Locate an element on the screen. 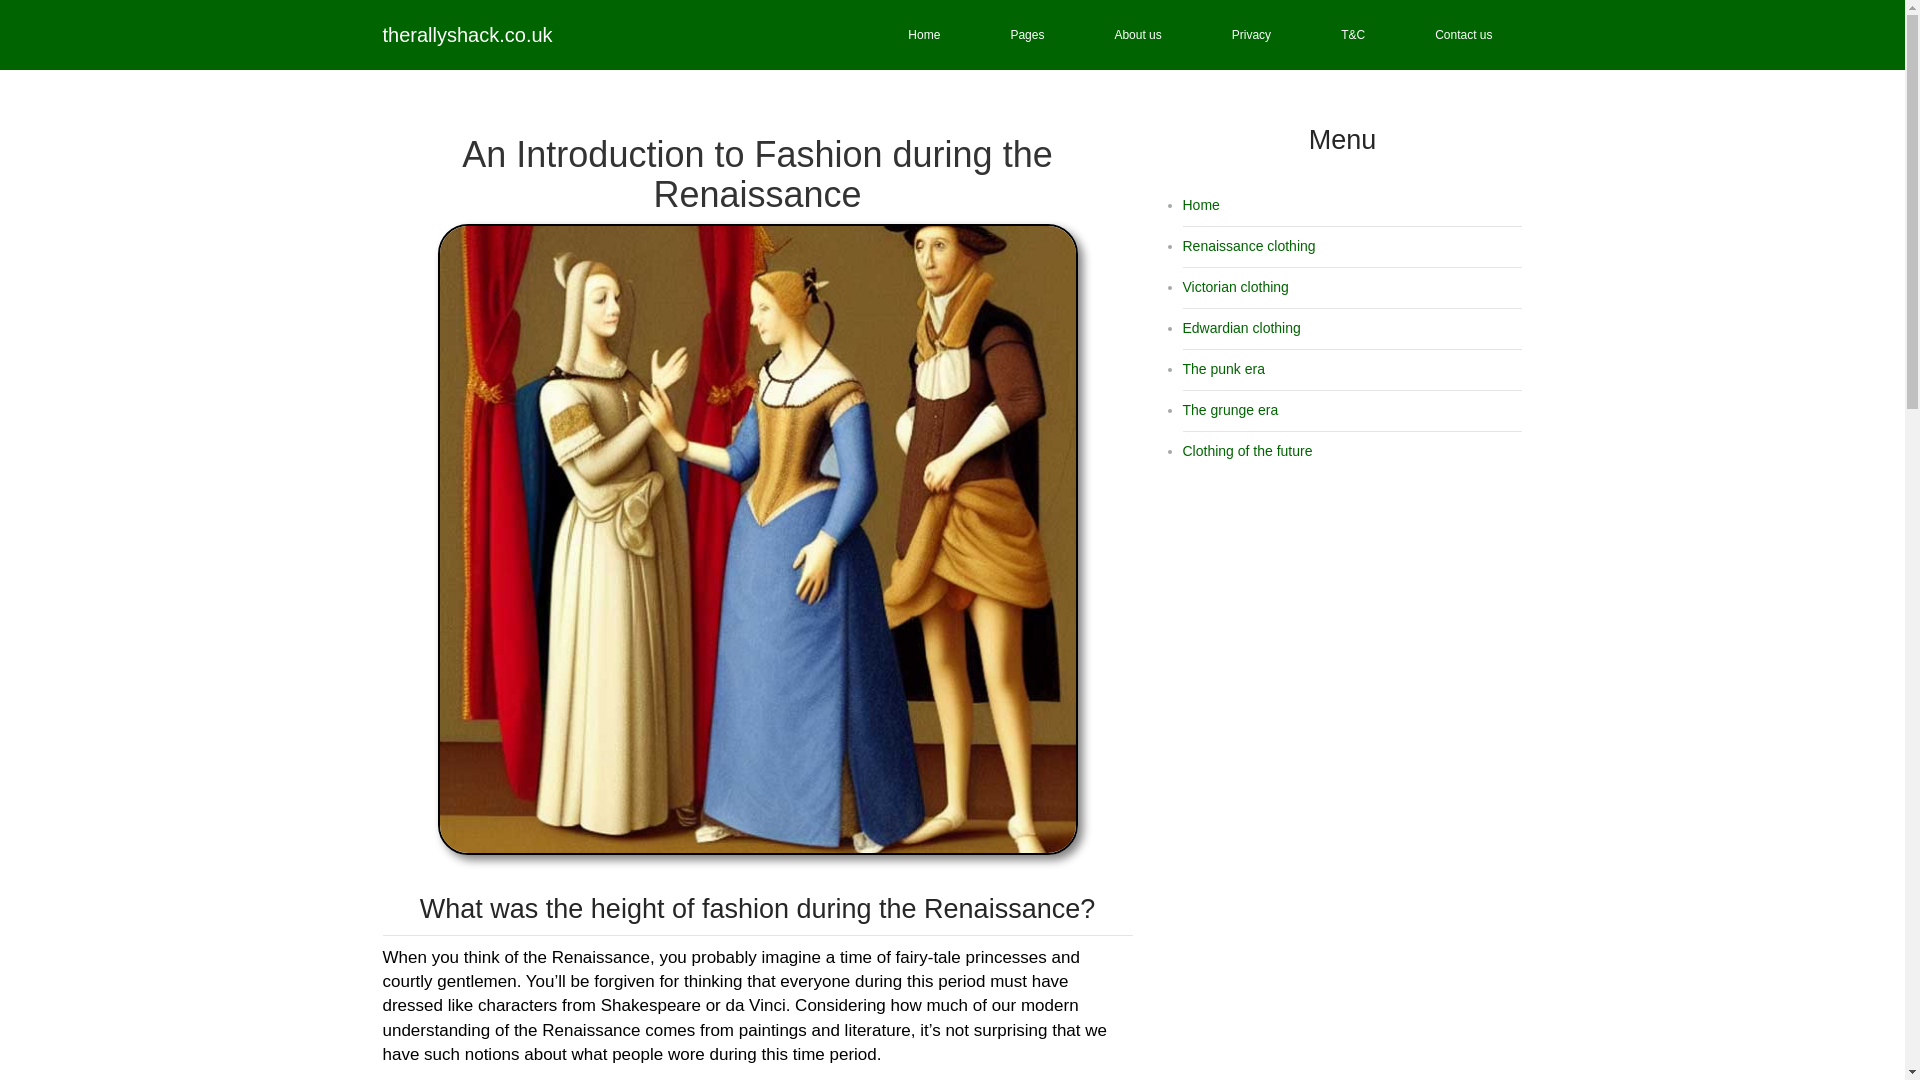  Clothing of the future is located at coordinates (1246, 450).